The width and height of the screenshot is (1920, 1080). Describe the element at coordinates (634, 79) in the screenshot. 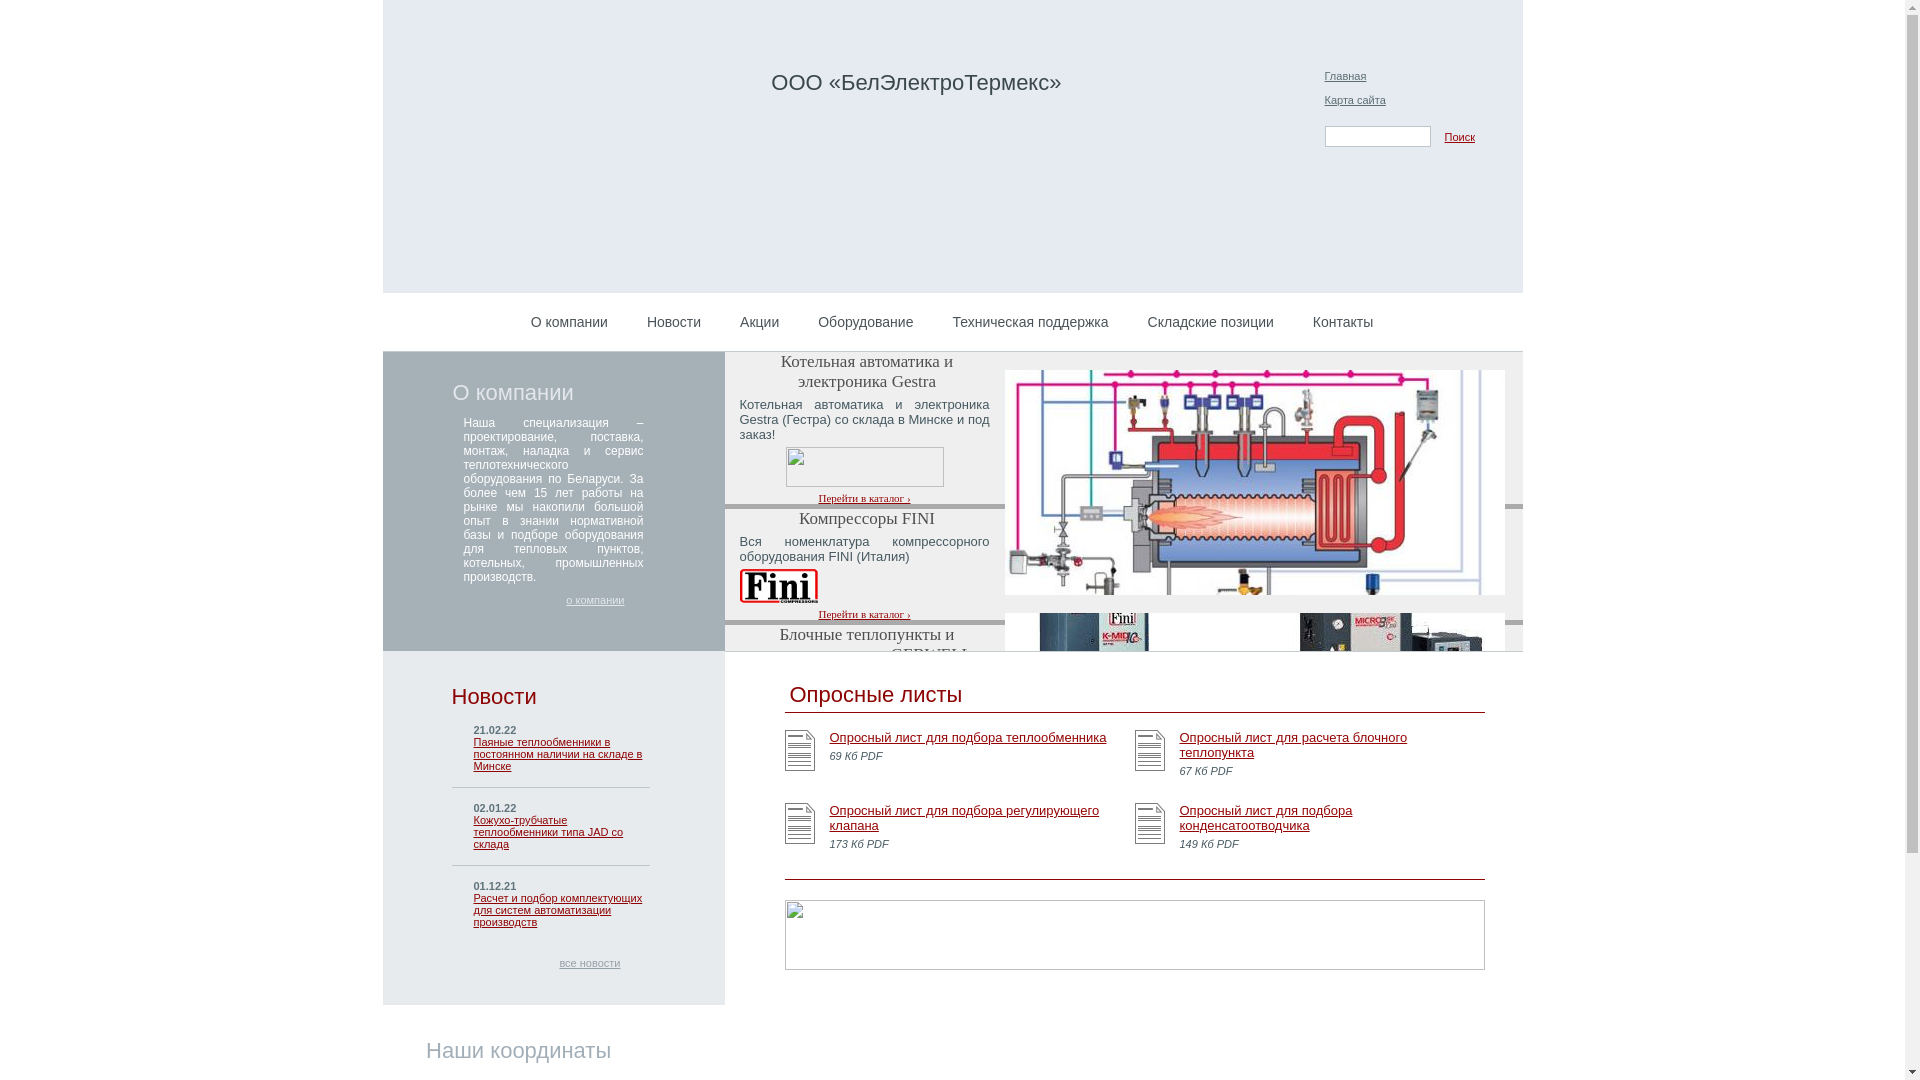

I see `www.etx.by` at that location.